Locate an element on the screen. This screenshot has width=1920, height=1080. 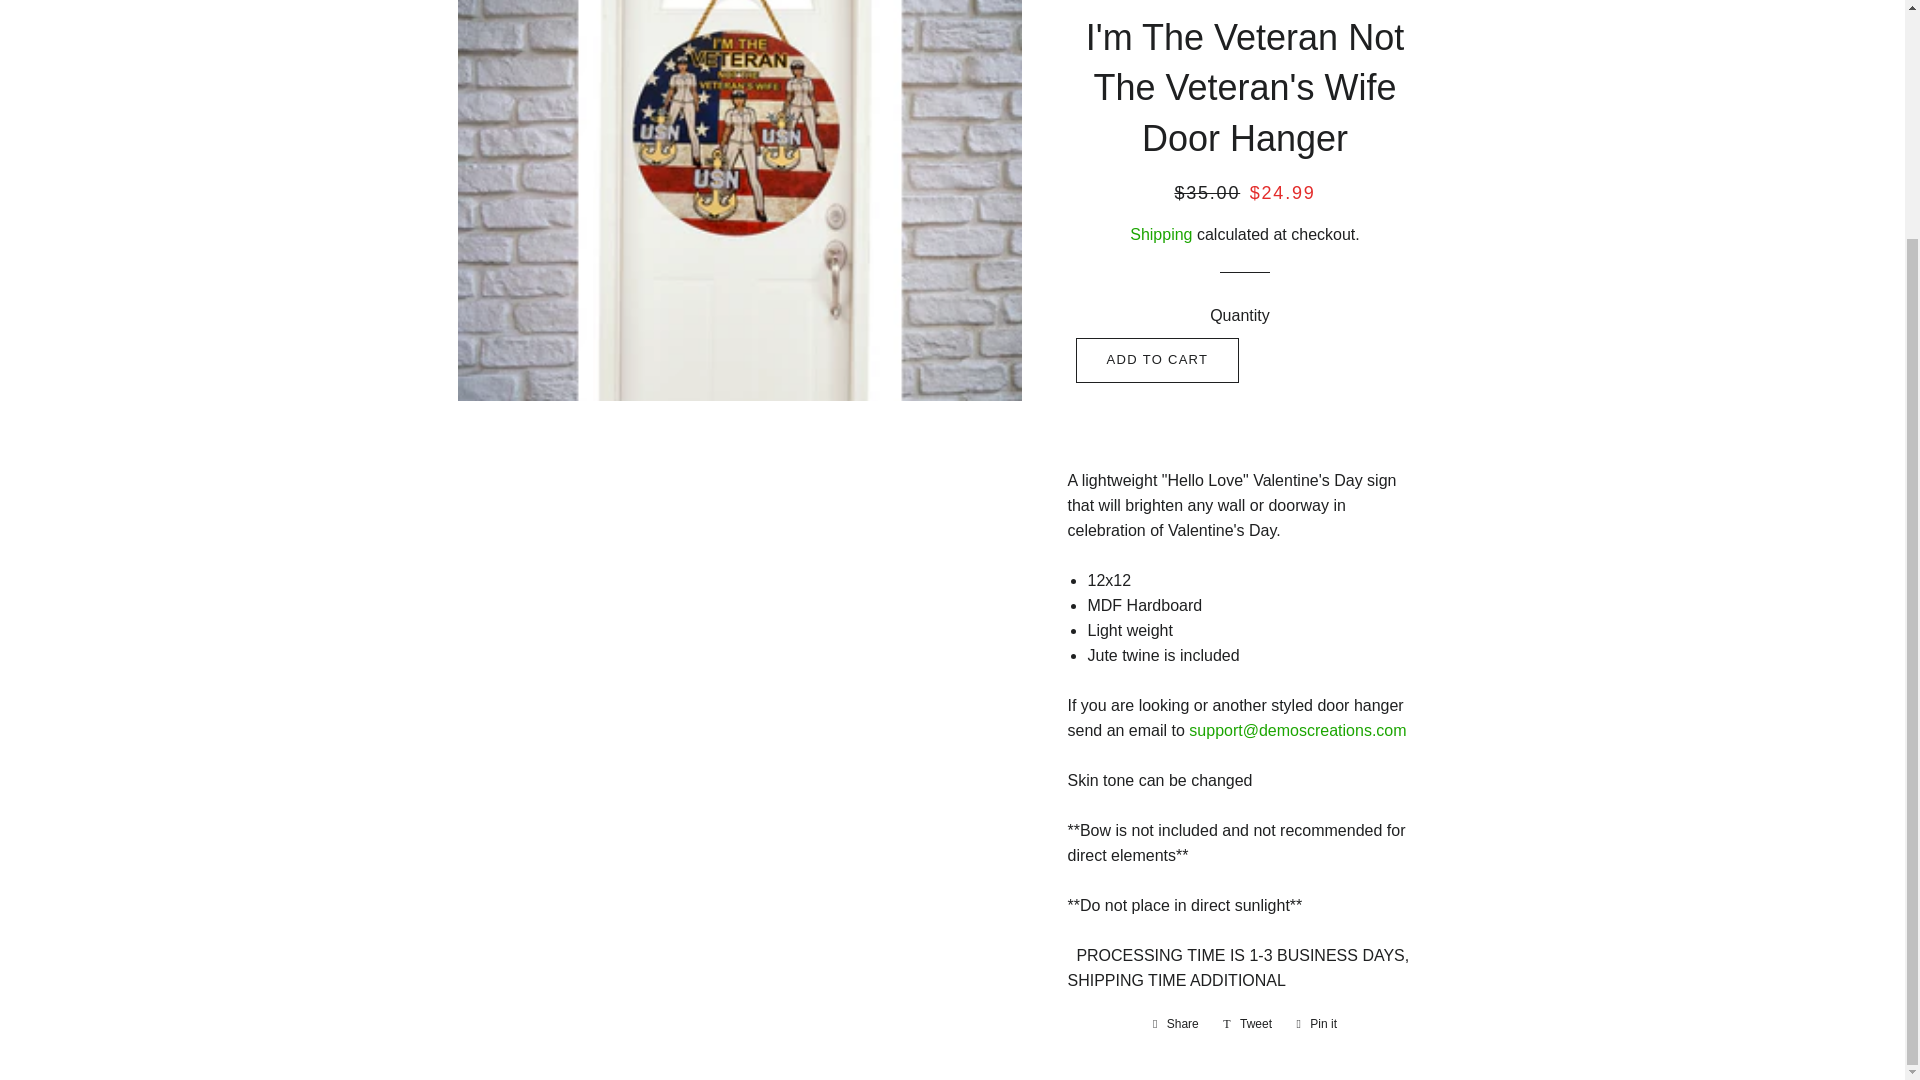
Tweet on Twitter is located at coordinates (1248, 1024).